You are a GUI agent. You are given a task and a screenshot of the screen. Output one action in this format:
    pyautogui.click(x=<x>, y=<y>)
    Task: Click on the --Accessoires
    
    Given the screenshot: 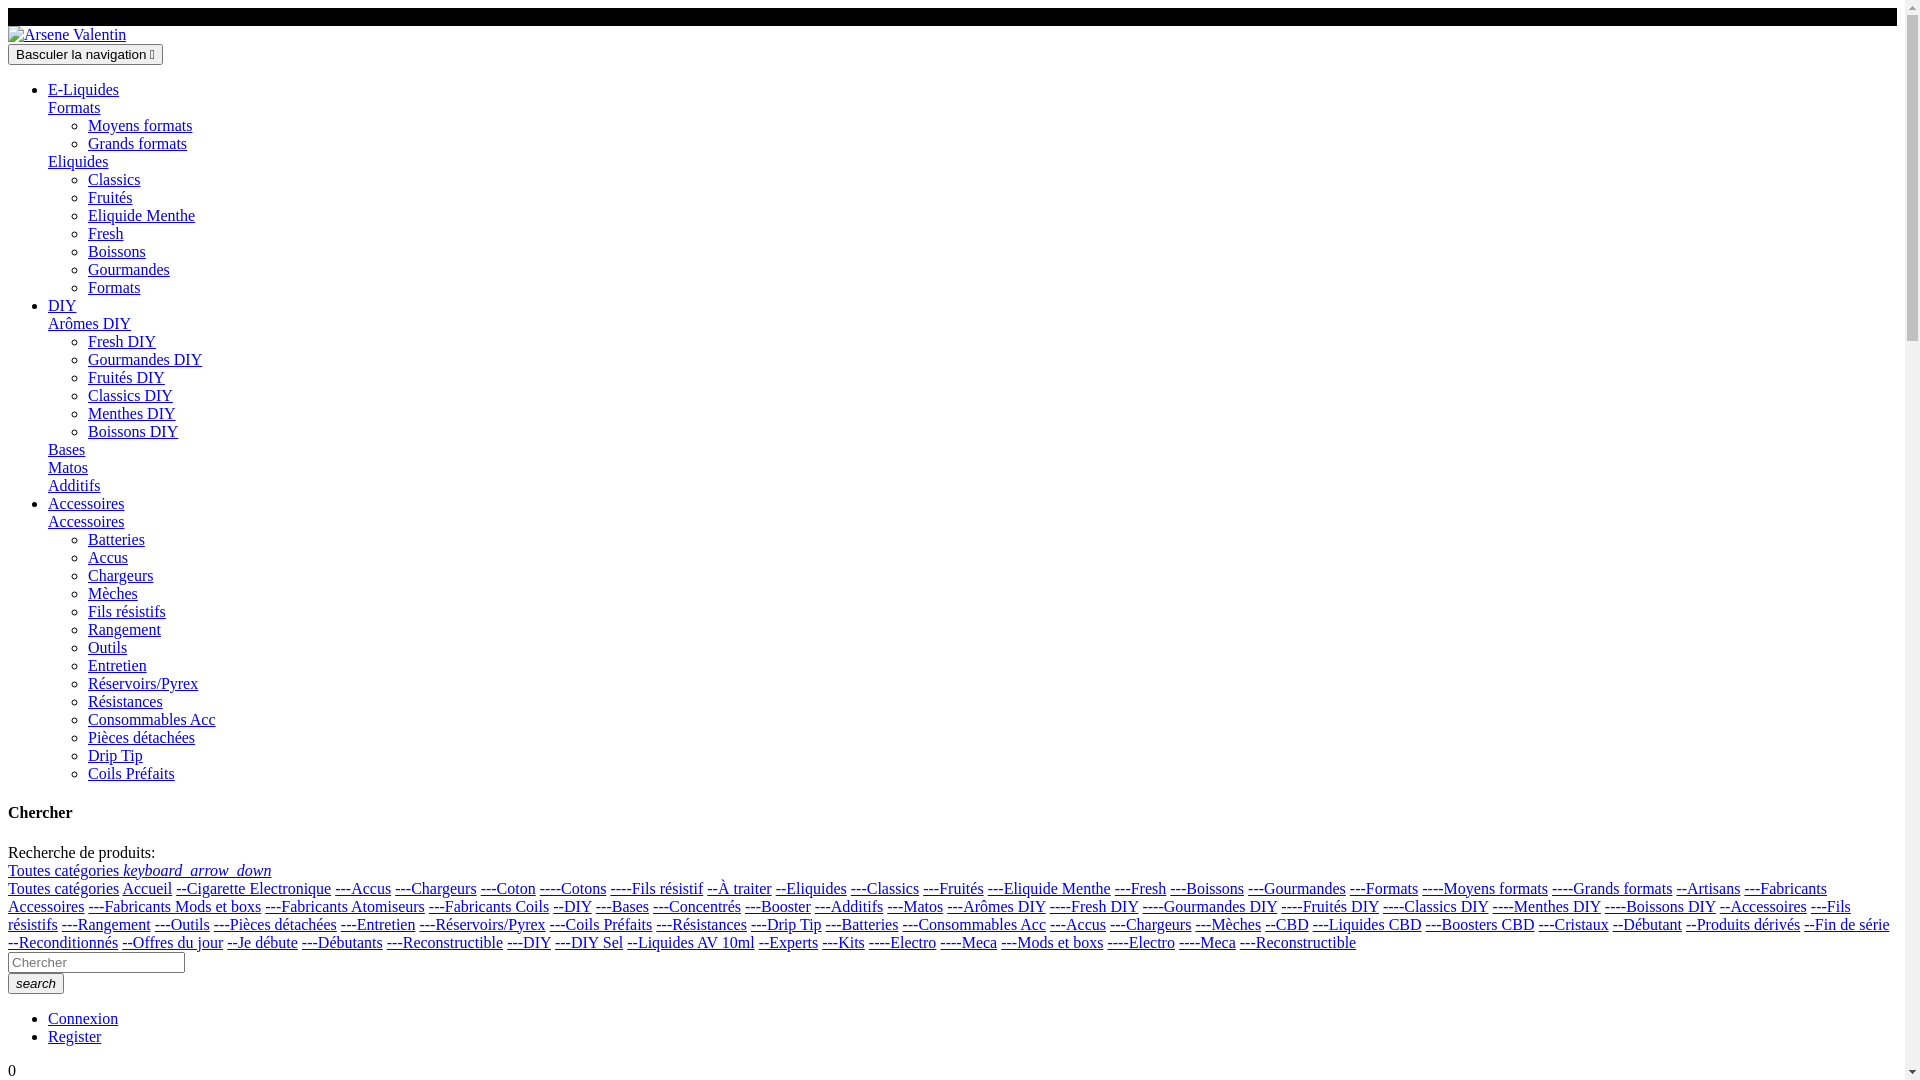 What is the action you would take?
    pyautogui.click(x=1764, y=906)
    